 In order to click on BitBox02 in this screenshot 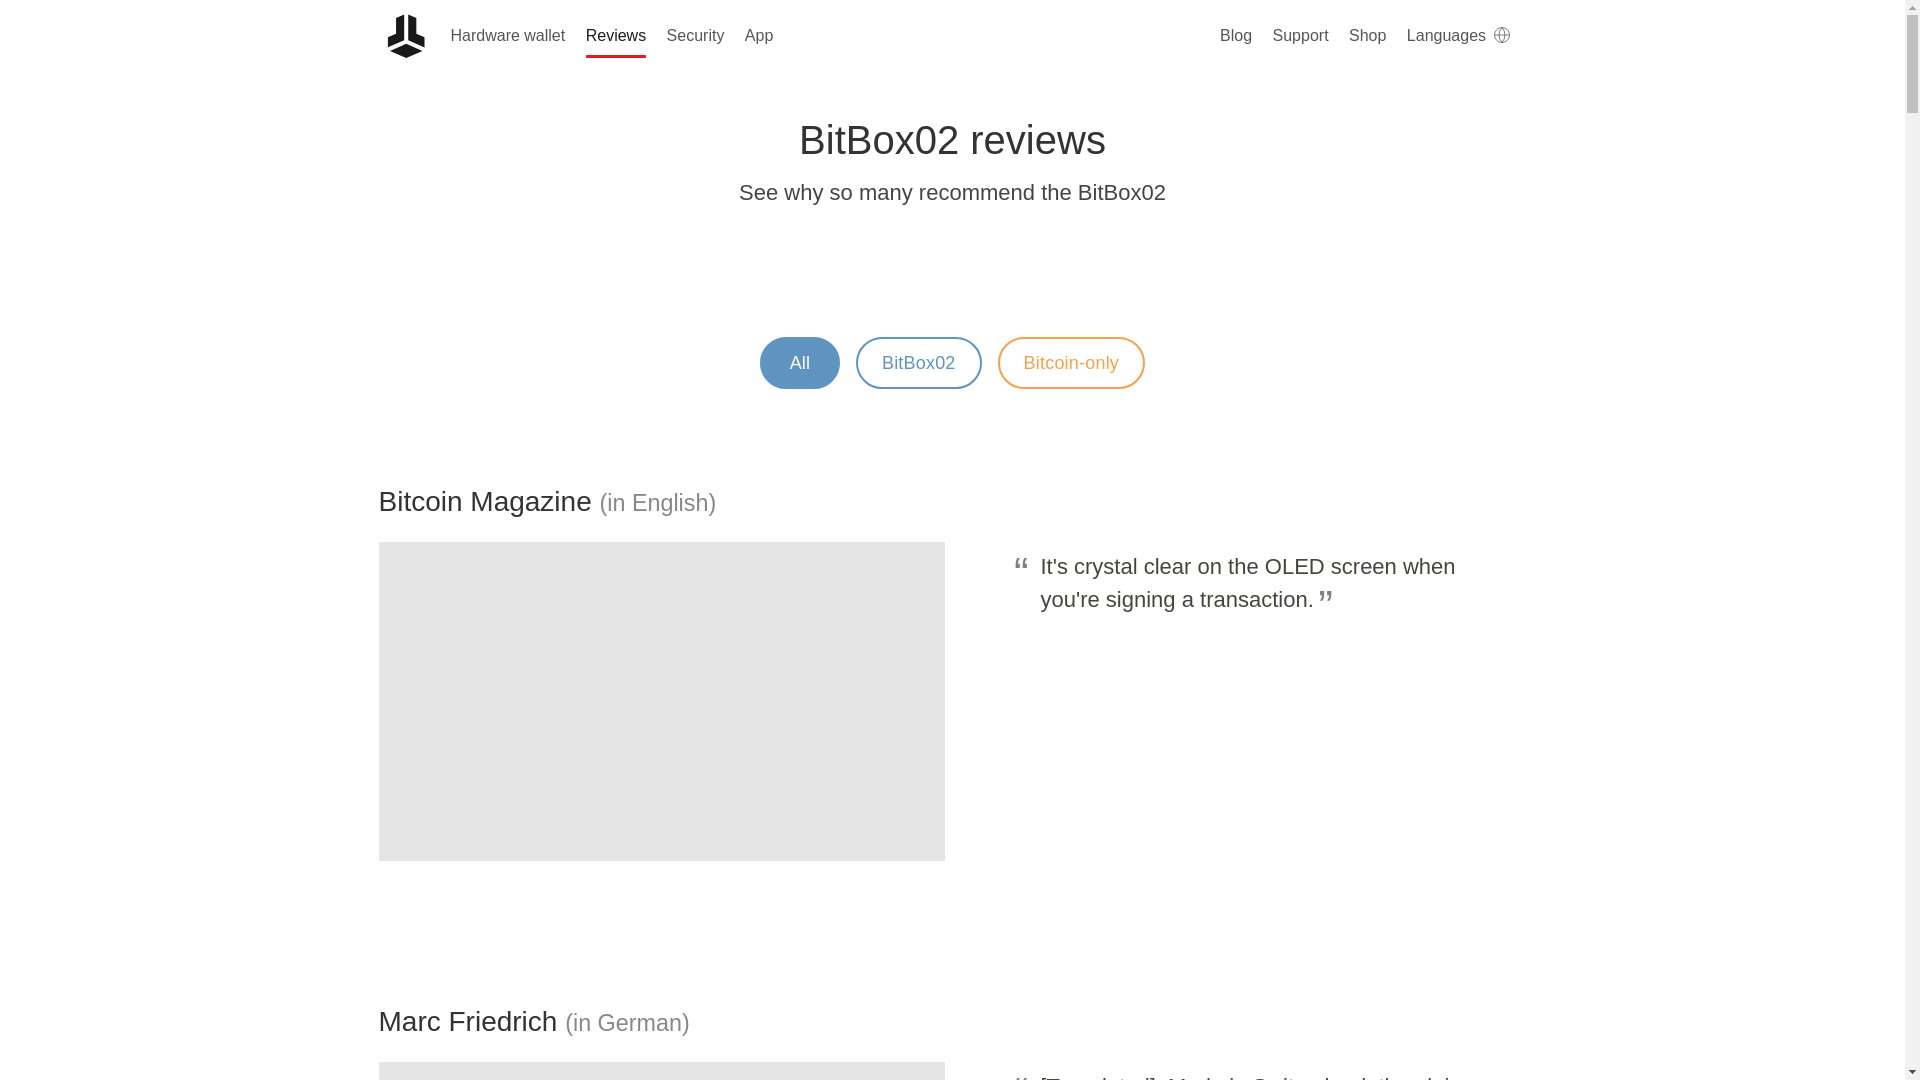, I will do `click(918, 362)`.